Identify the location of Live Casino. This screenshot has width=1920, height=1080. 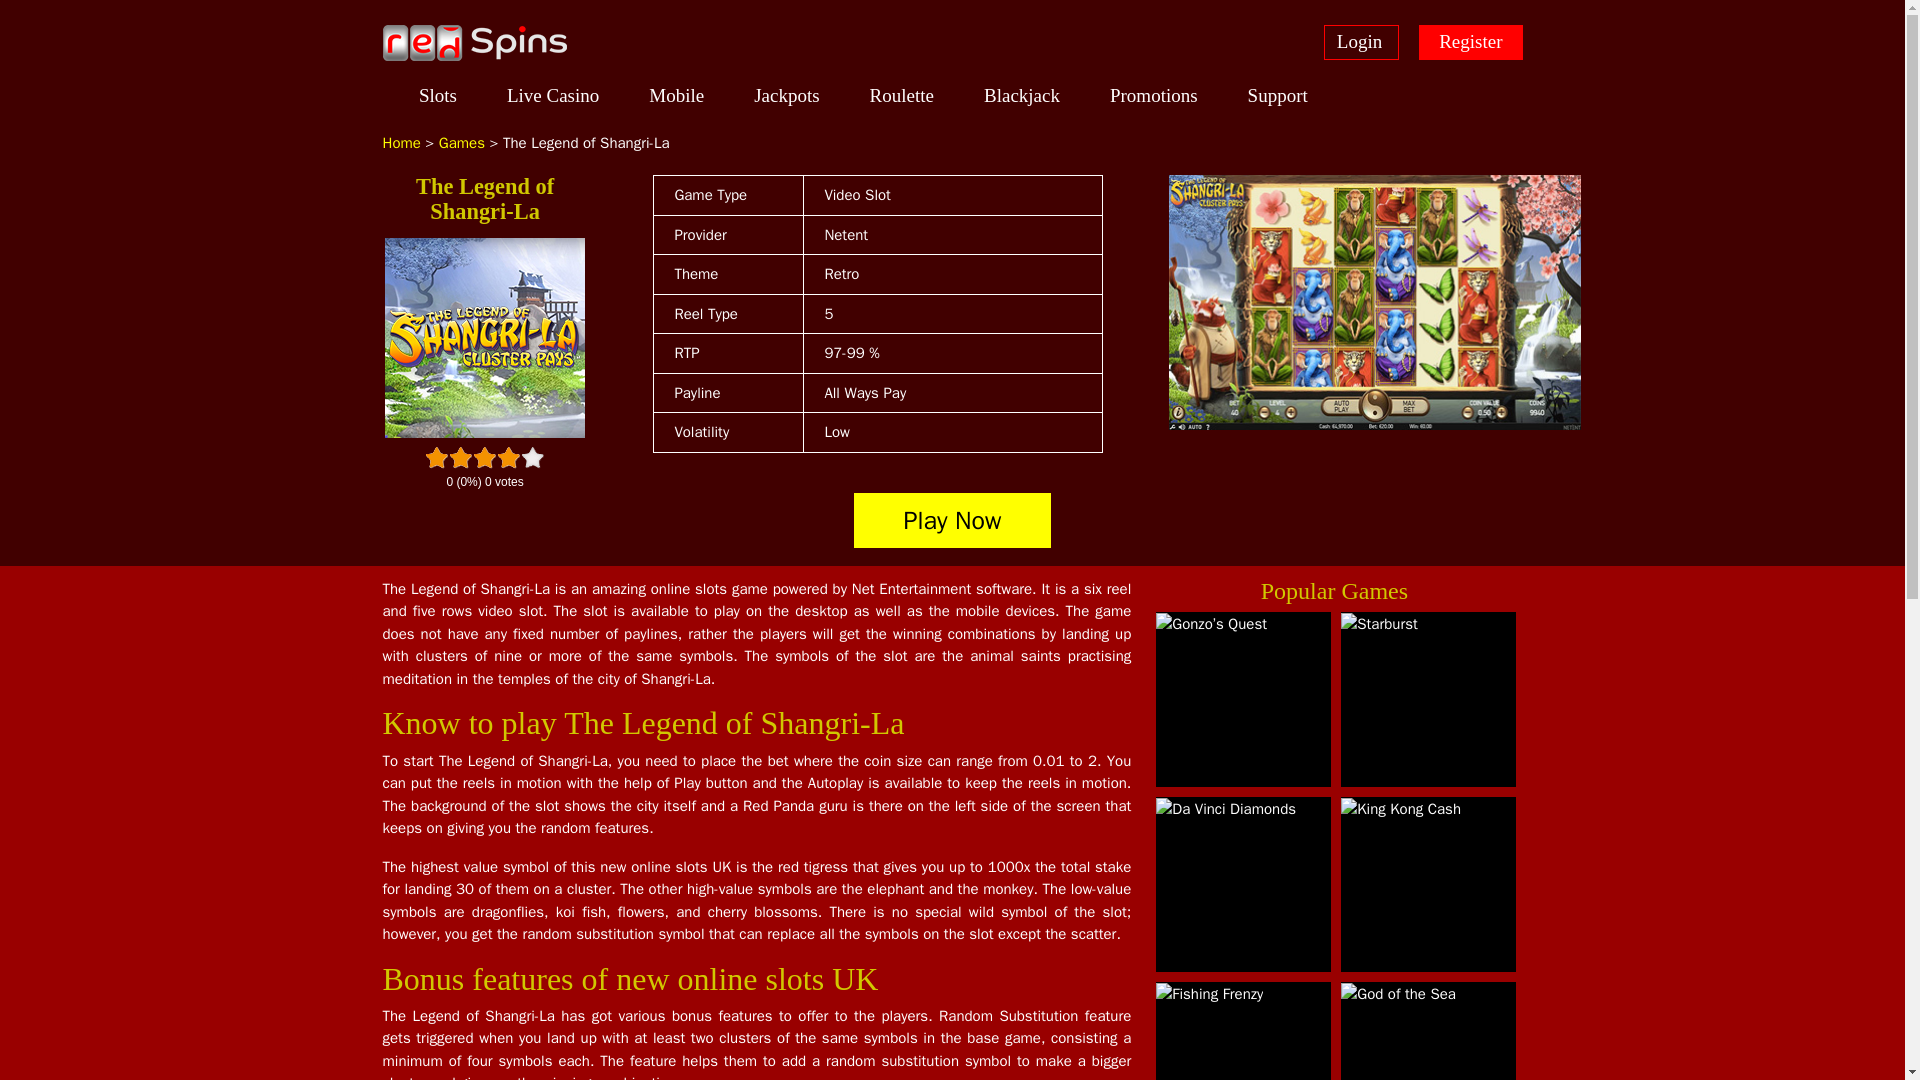
(552, 100).